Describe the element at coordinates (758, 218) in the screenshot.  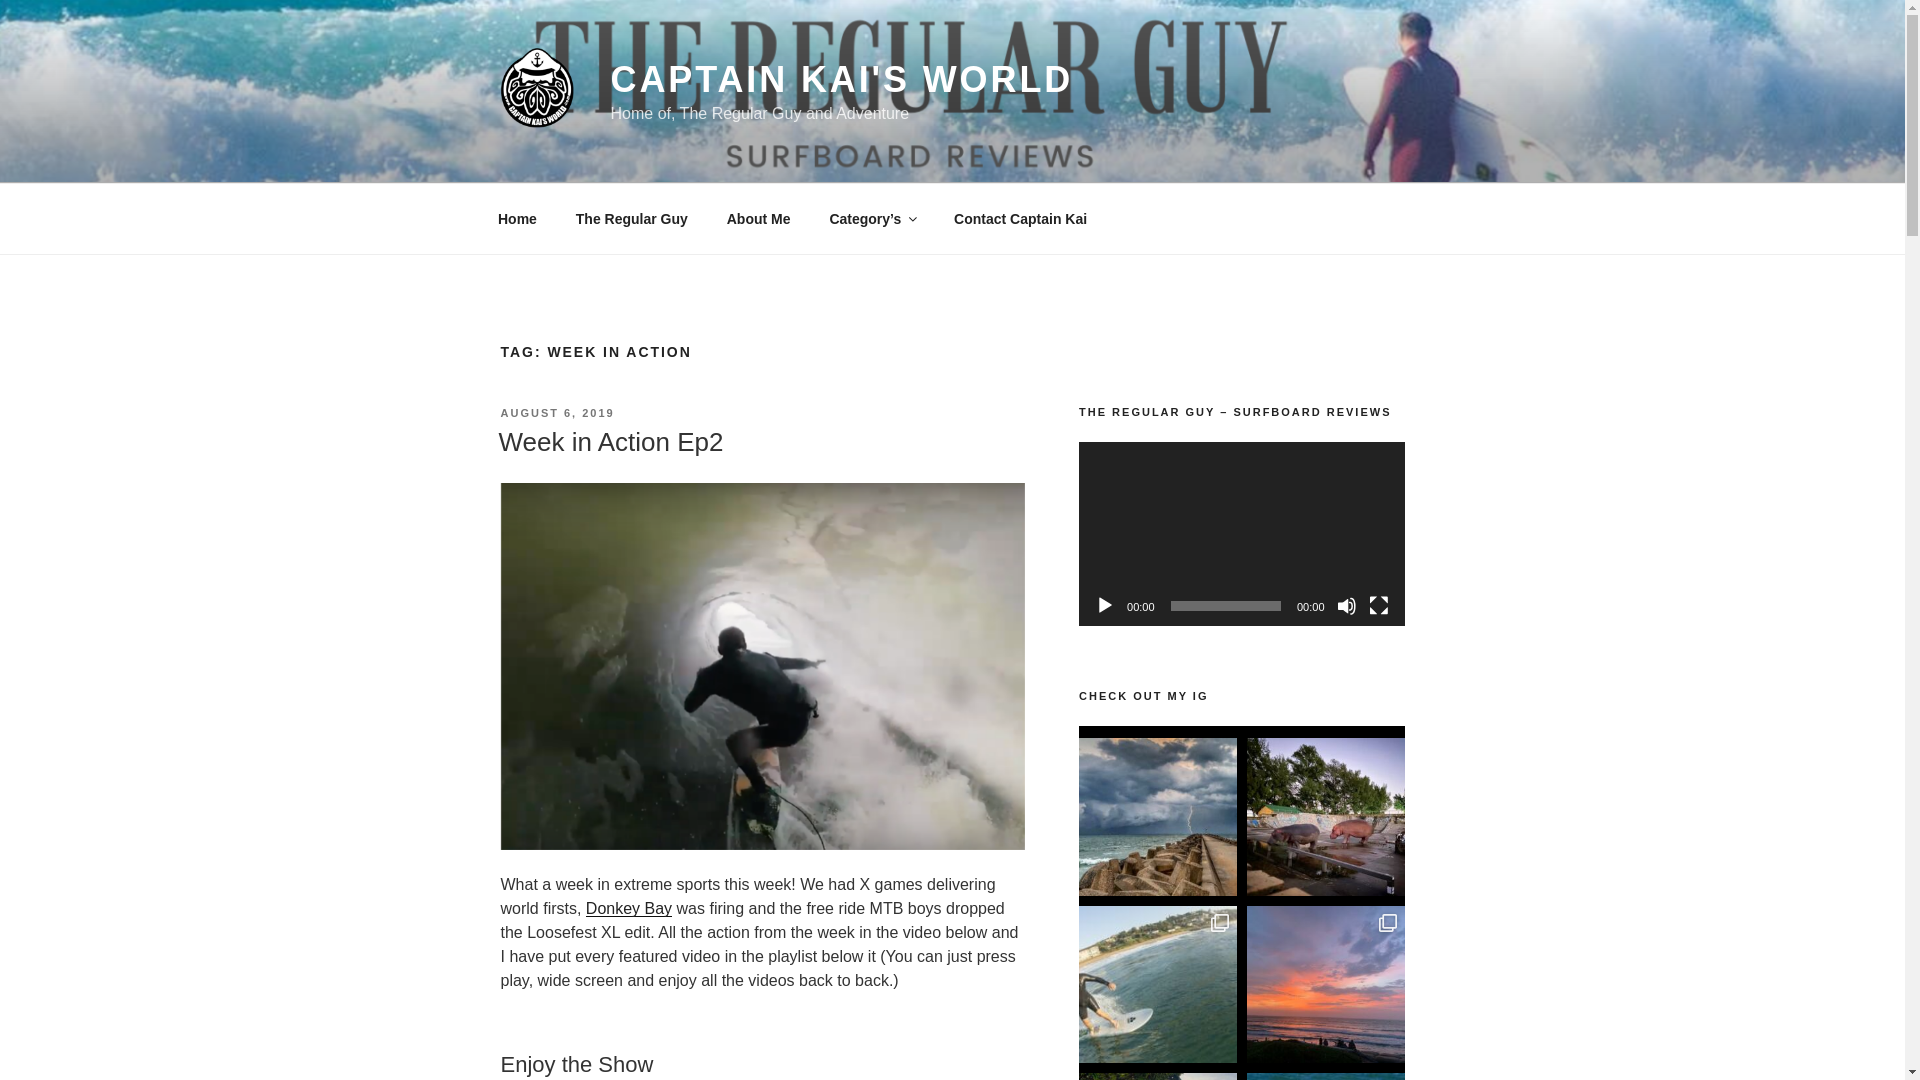
I see `About Me` at that location.